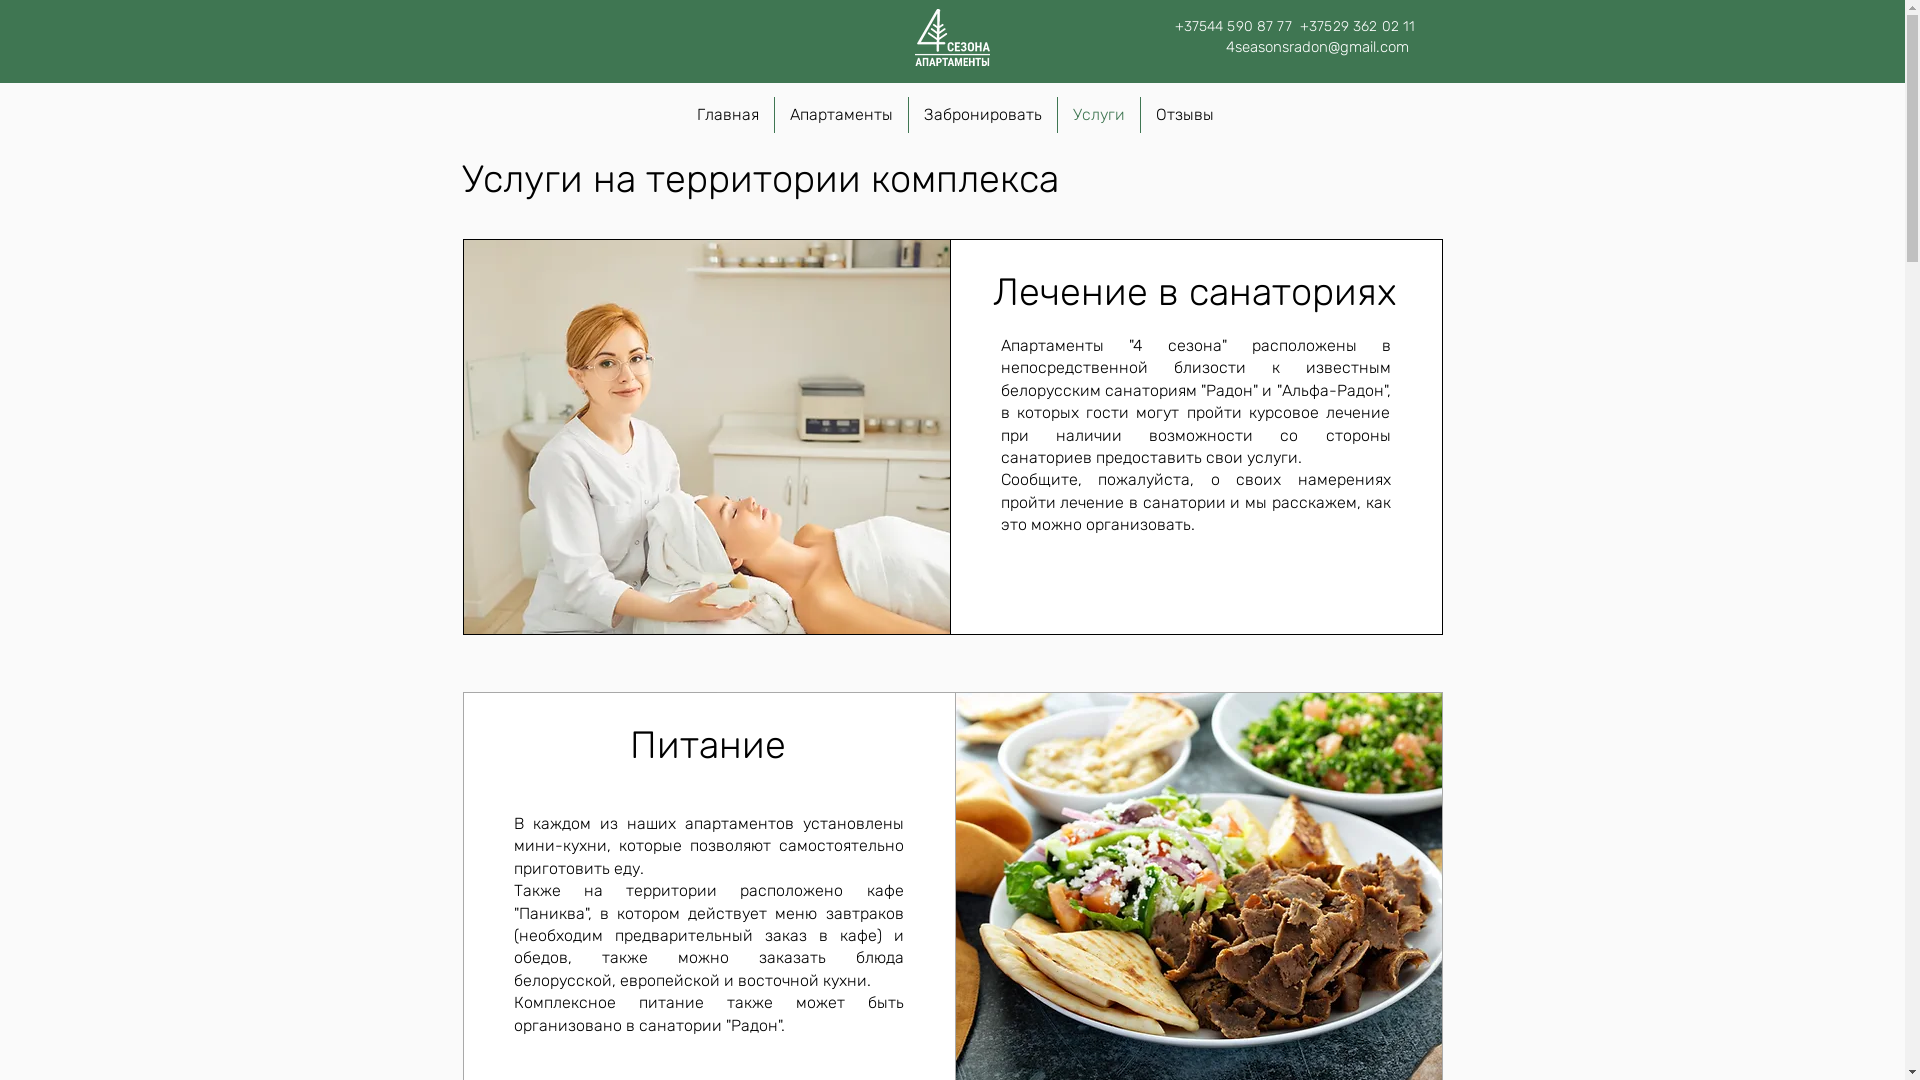 This screenshot has height=1080, width=1920. I want to click on +37544 590 87 77, so click(1232, 26).